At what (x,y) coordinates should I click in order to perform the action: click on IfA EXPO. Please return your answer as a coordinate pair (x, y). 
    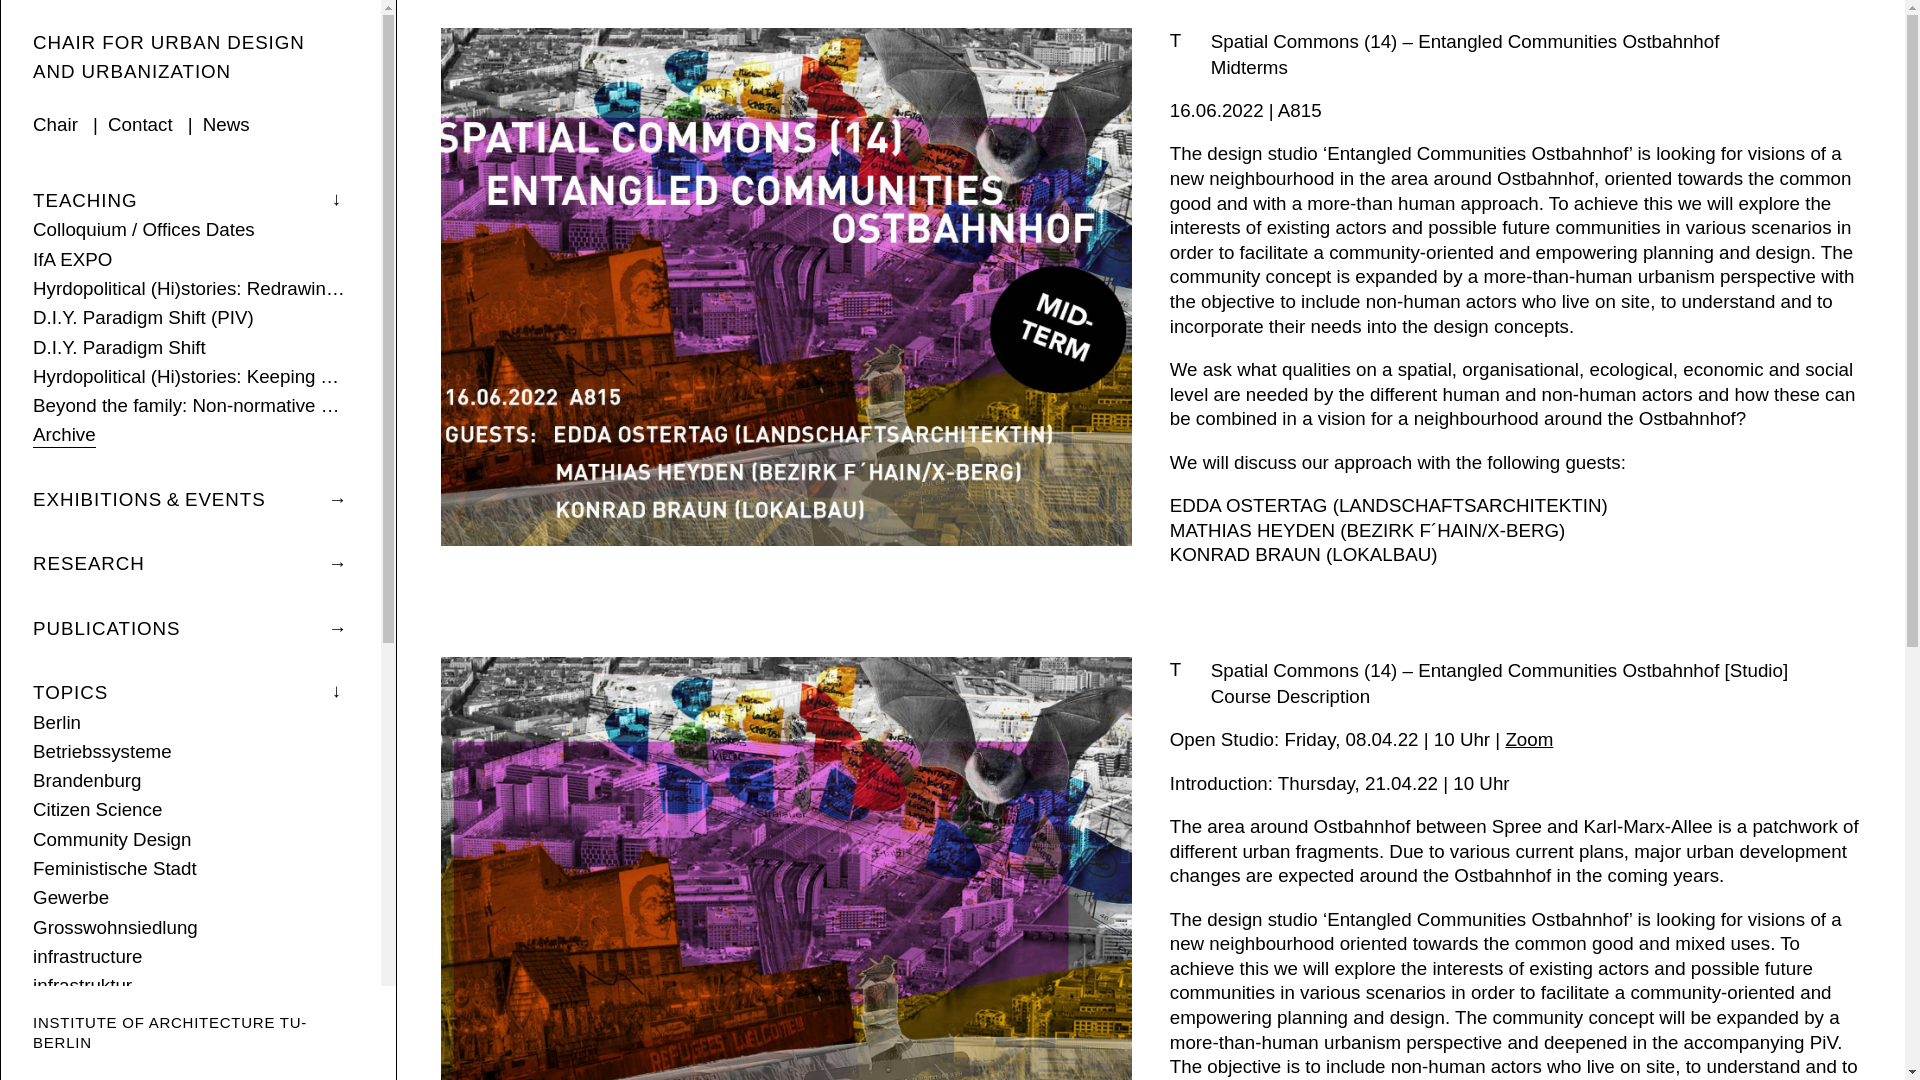
    Looking at the image, I should click on (72, 261).